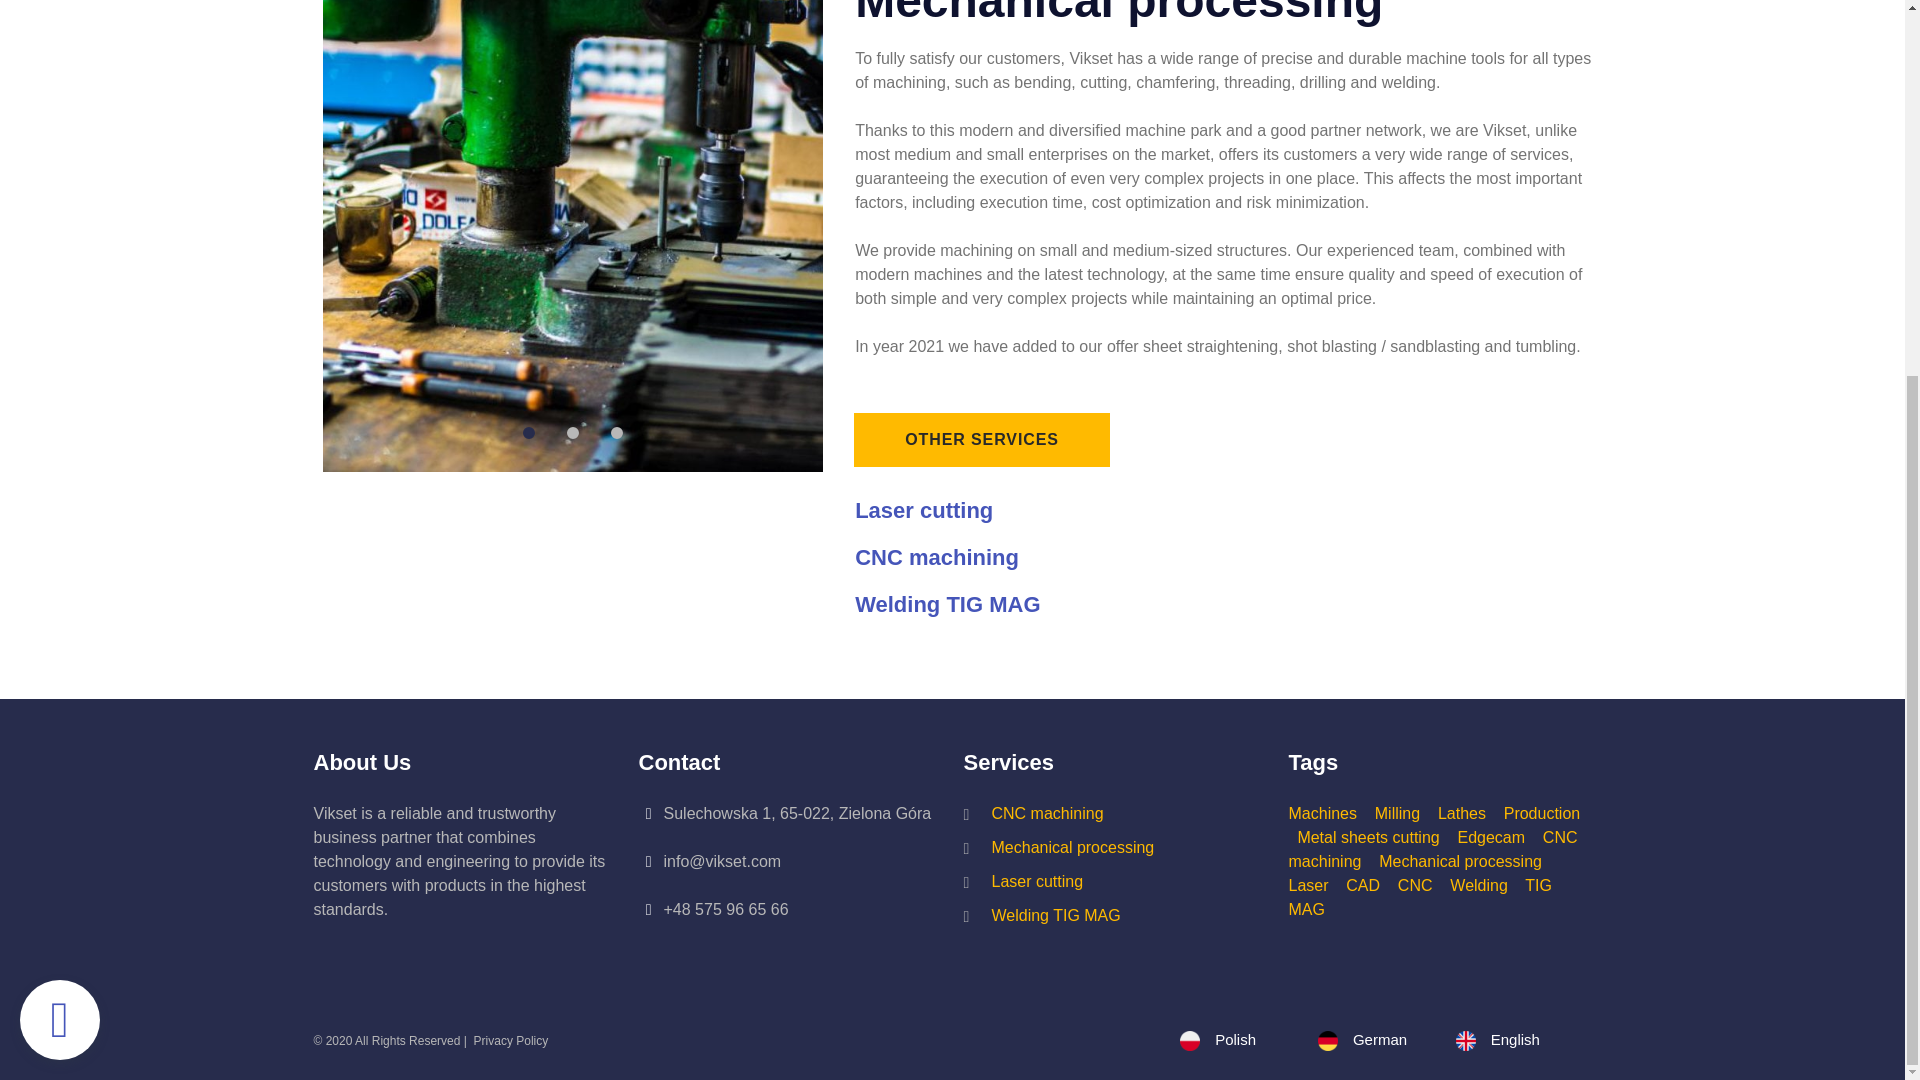 This screenshot has height=1080, width=1920. I want to click on Privacy Policy, so click(512, 1040).